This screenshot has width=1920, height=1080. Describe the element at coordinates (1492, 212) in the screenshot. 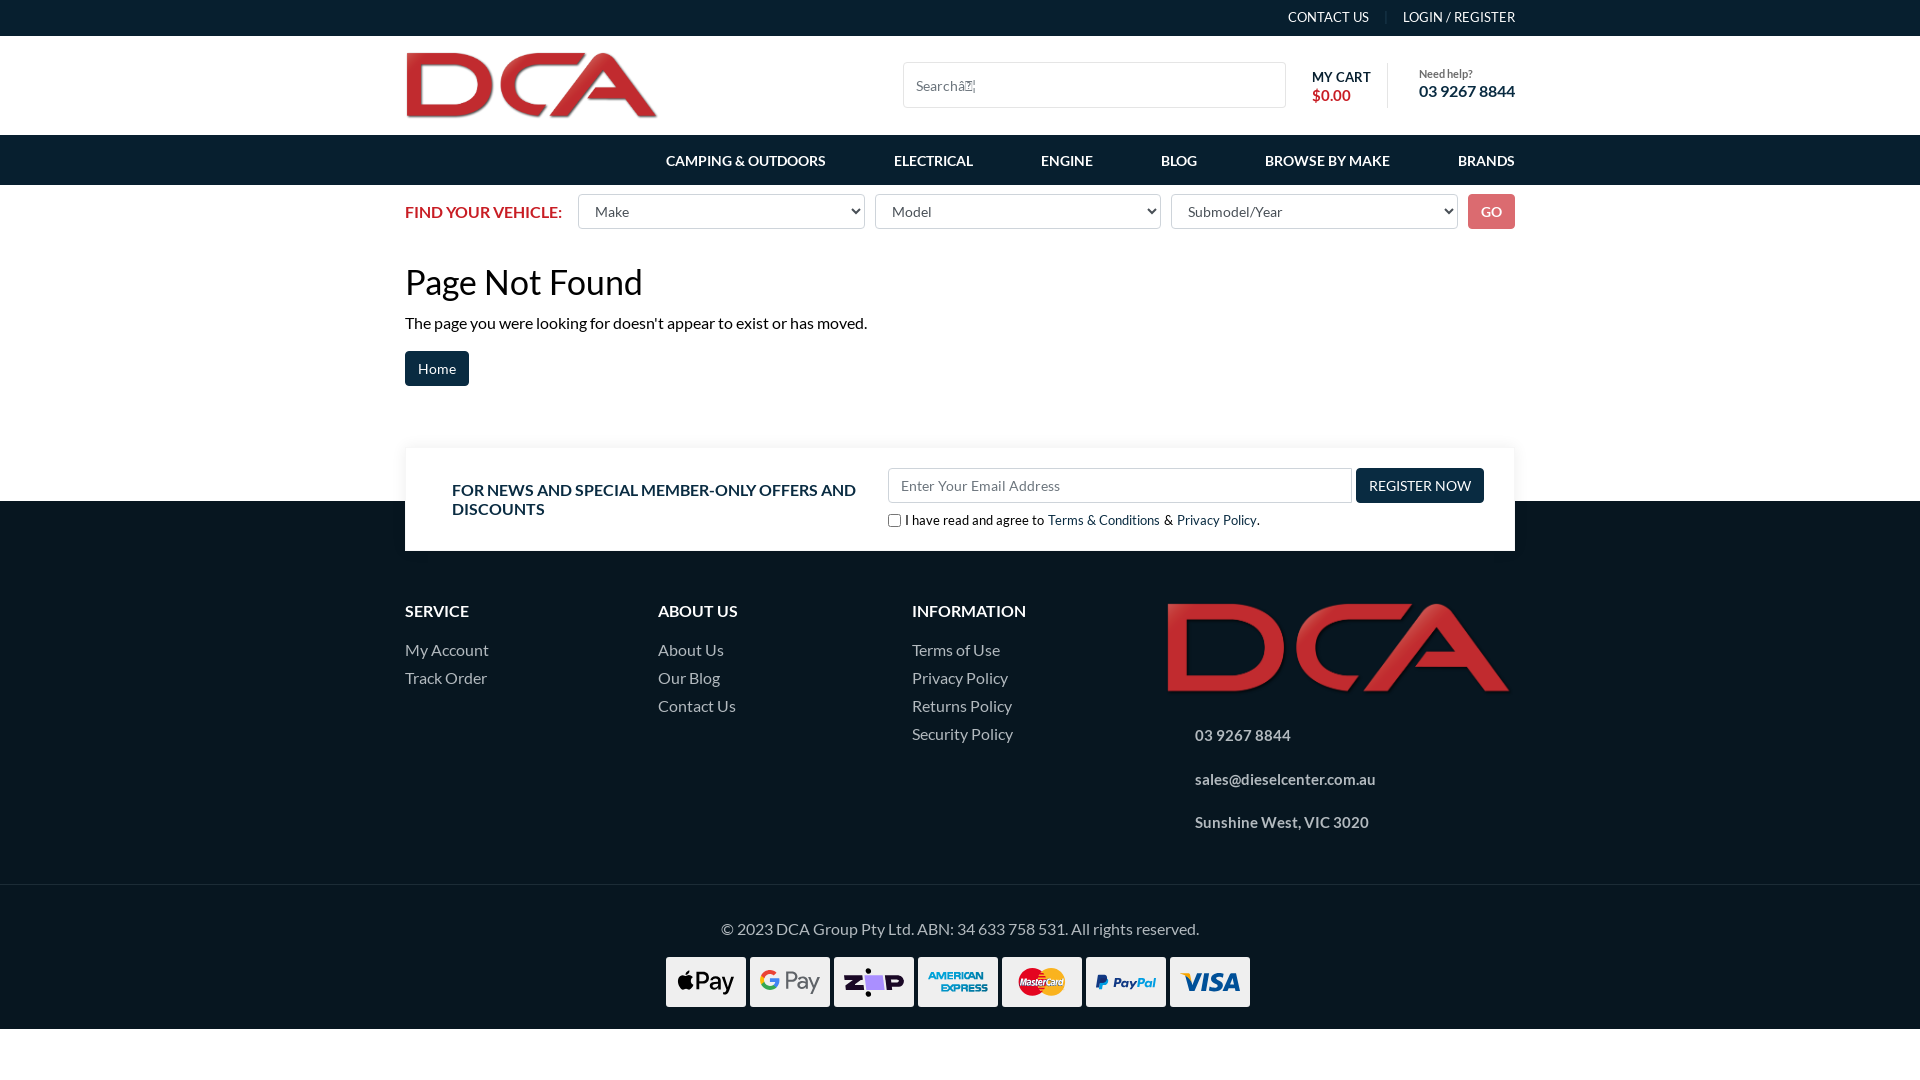

I see `GO` at that location.